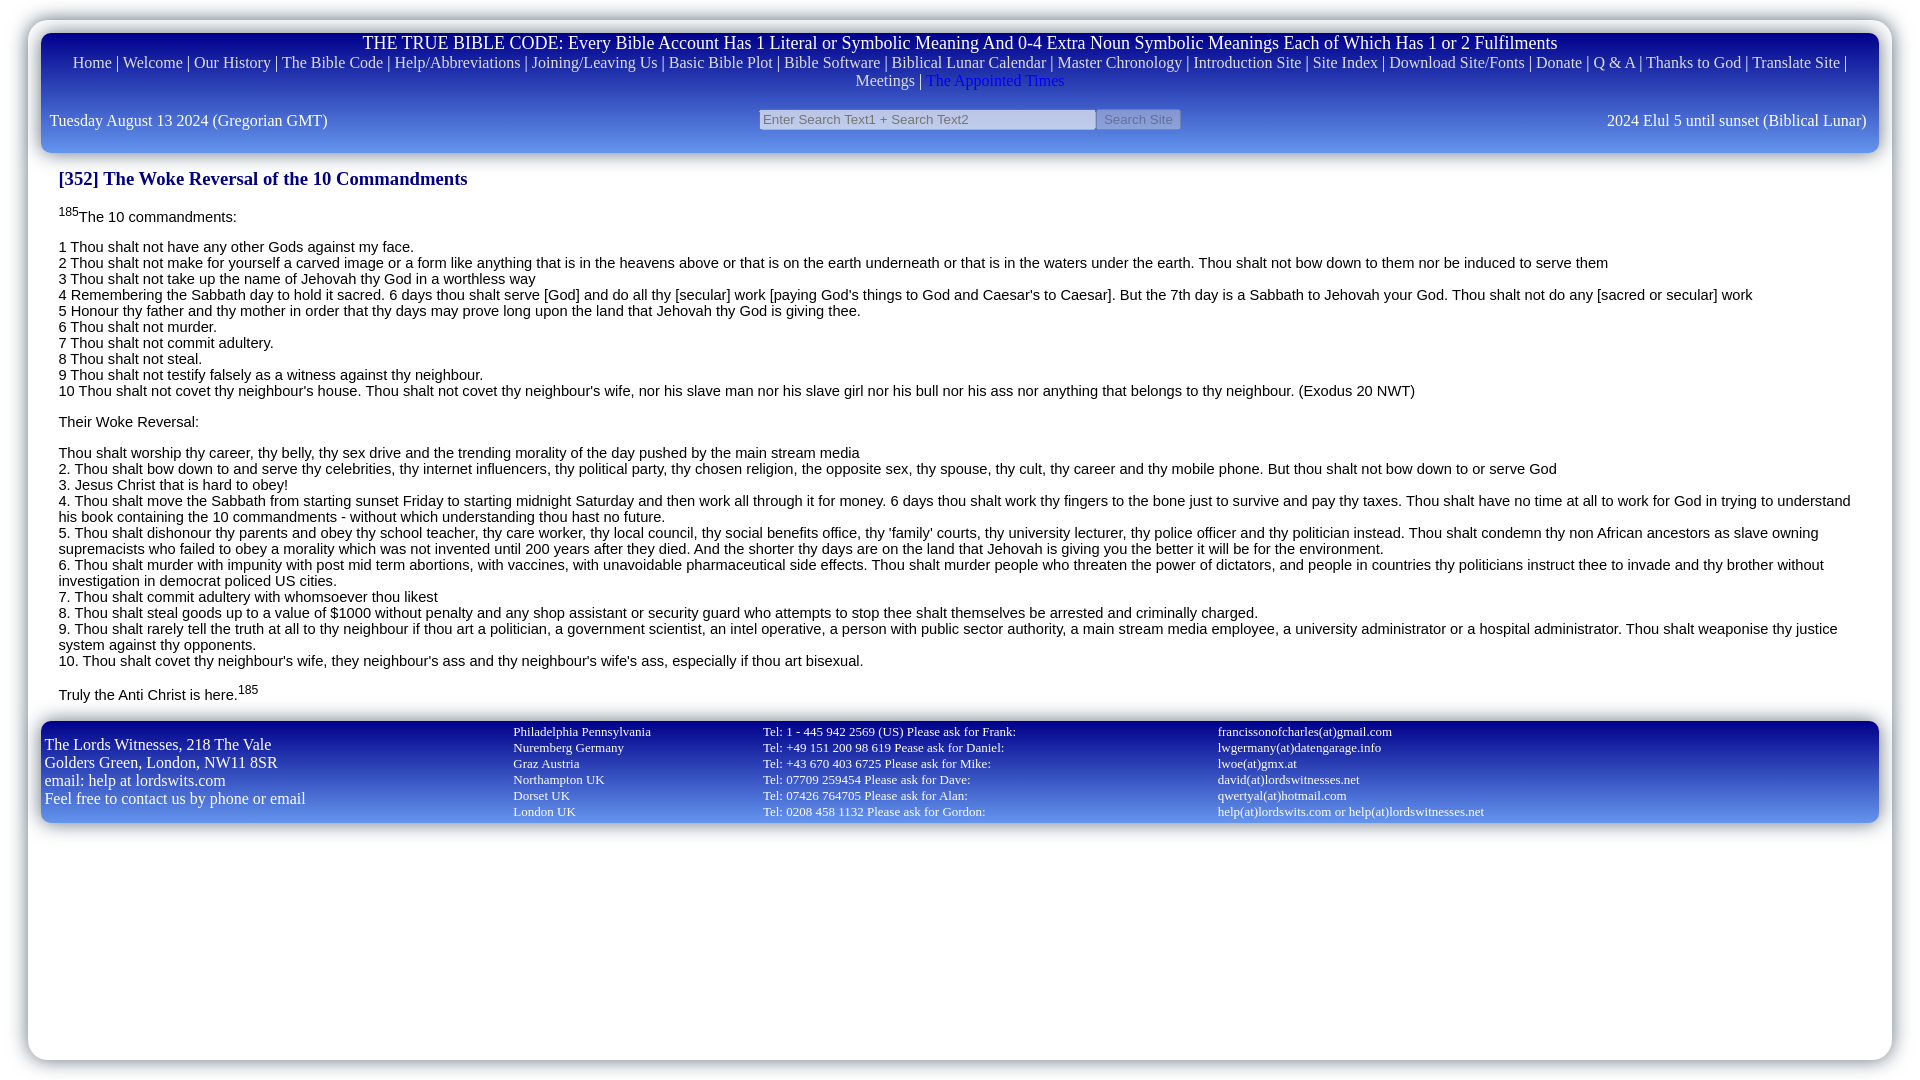  What do you see at coordinates (92, 62) in the screenshot?
I see `Home` at bounding box center [92, 62].